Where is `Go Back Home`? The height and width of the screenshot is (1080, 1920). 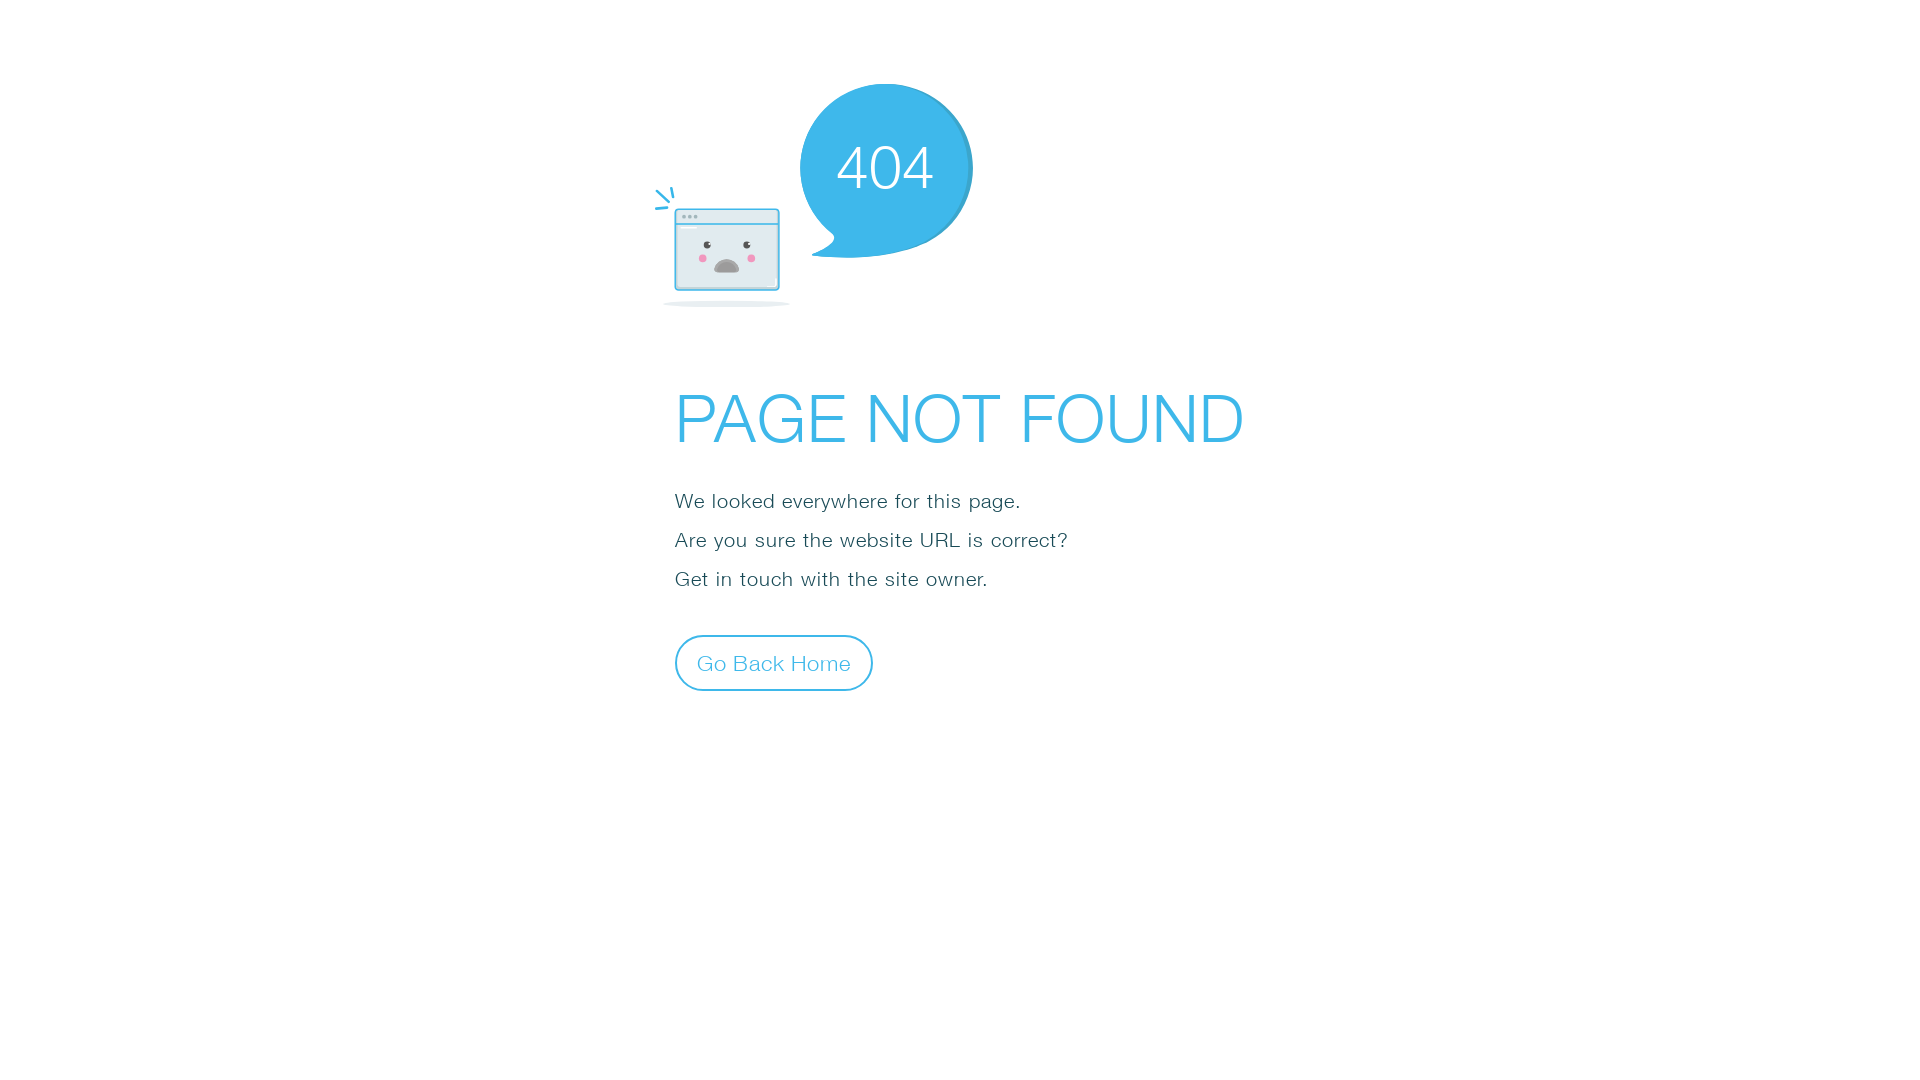
Go Back Home is located at coordinates (774, 662).